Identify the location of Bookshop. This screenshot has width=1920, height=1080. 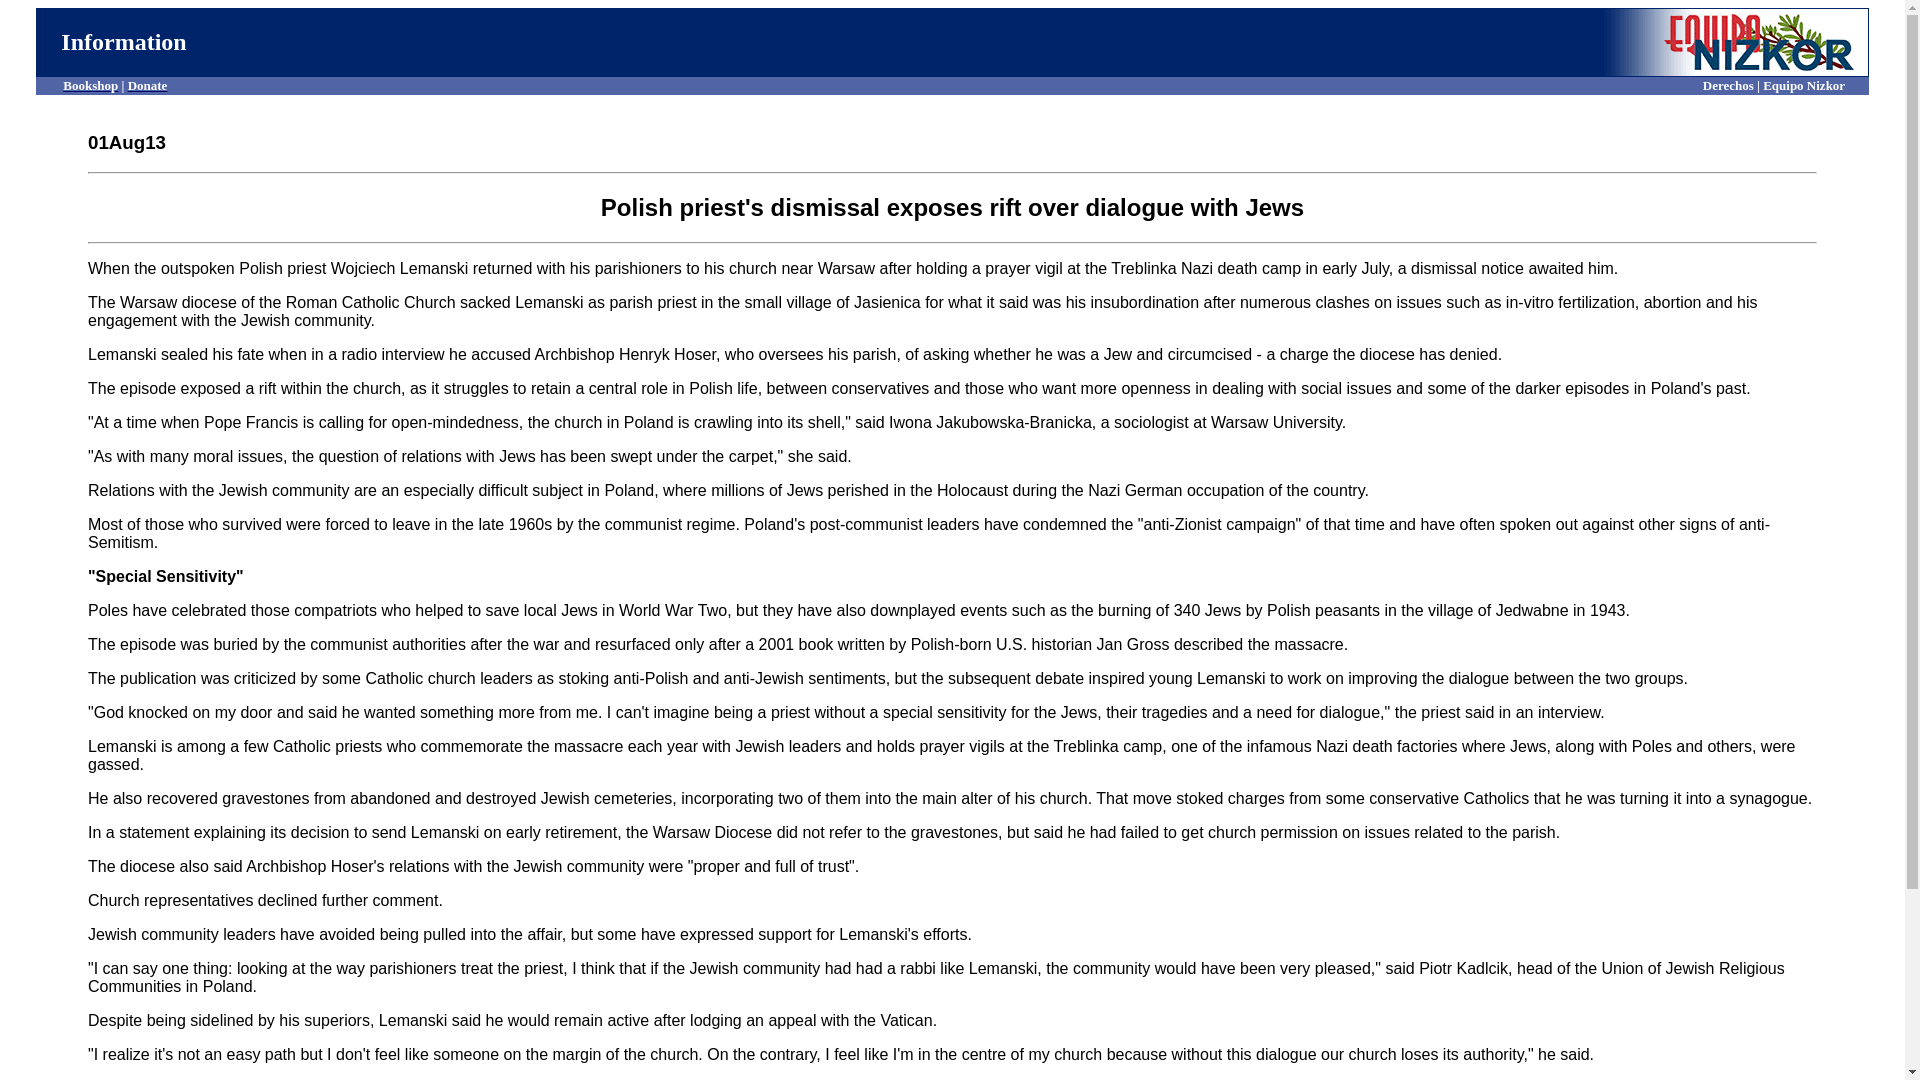
(90, 84).